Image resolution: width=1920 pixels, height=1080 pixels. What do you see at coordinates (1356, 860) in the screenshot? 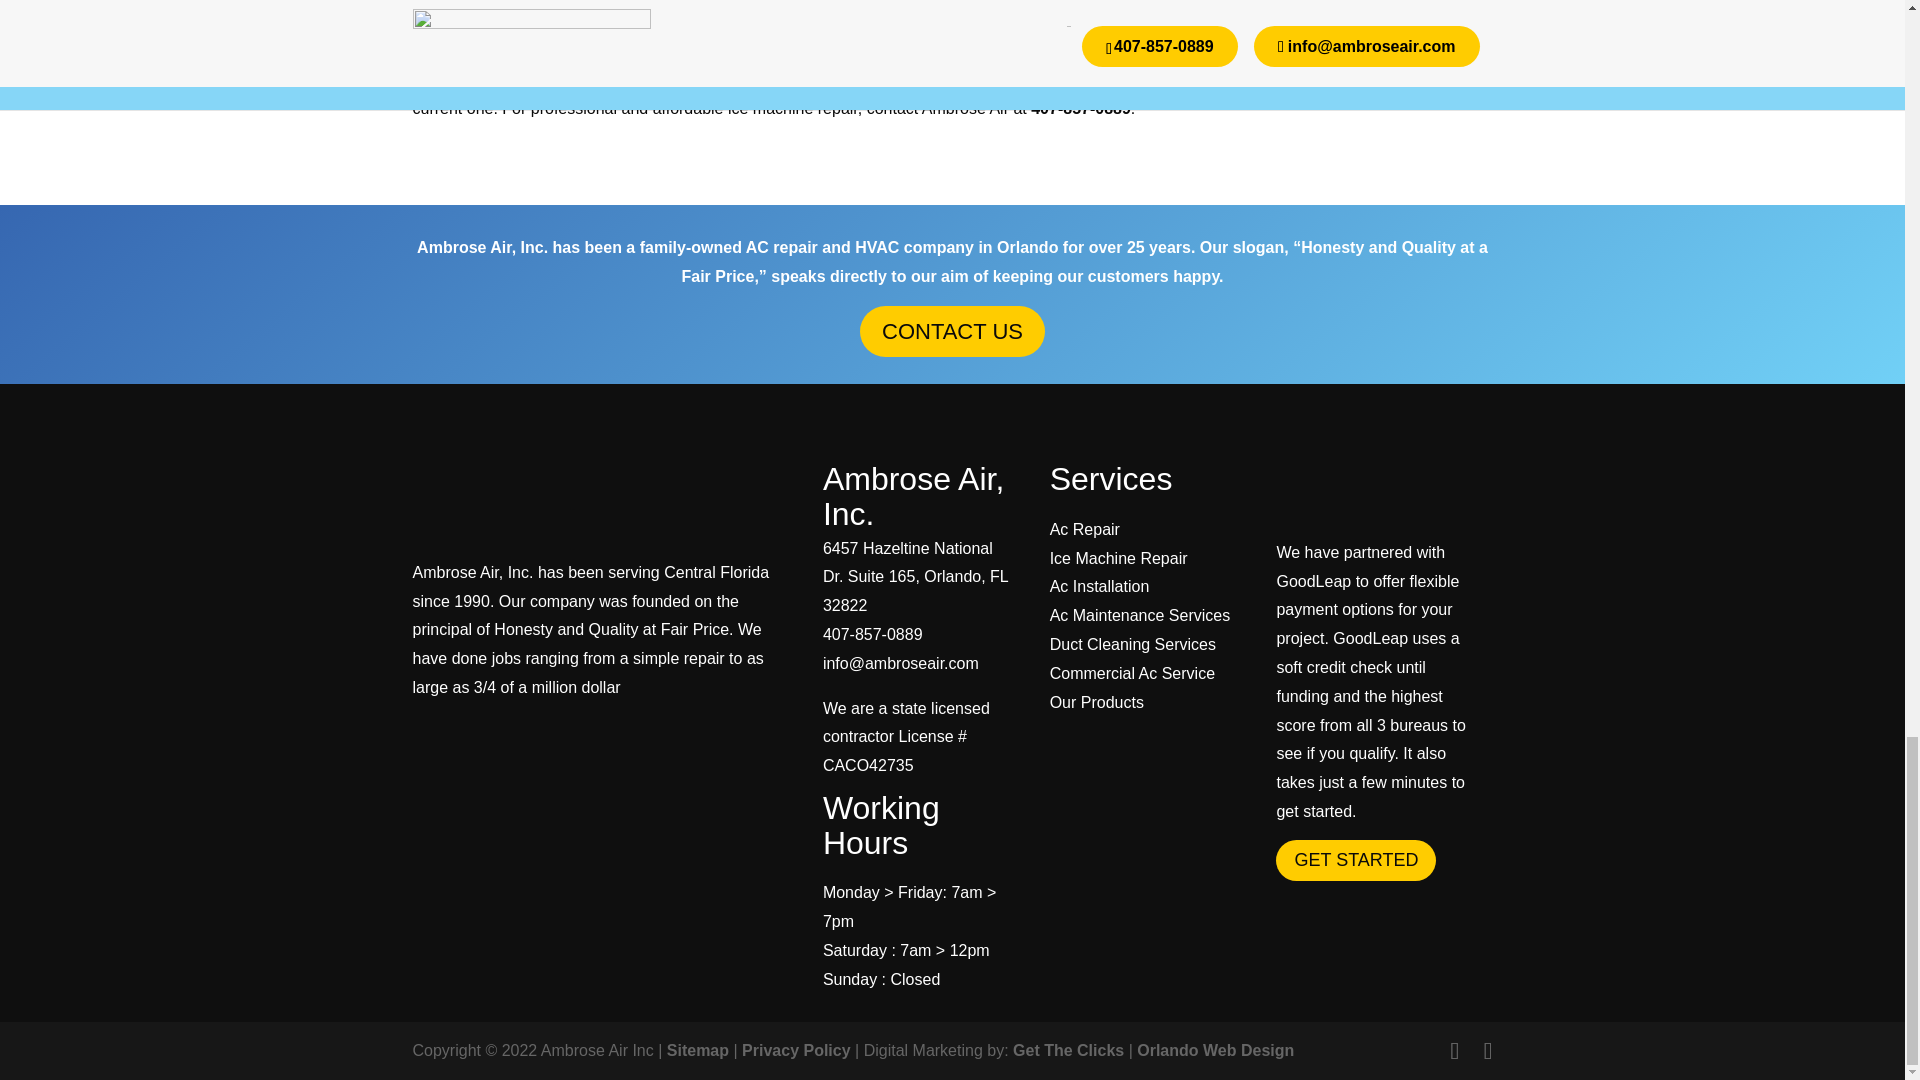
I see `GET STARTED` at bounding box center [1356, 860].